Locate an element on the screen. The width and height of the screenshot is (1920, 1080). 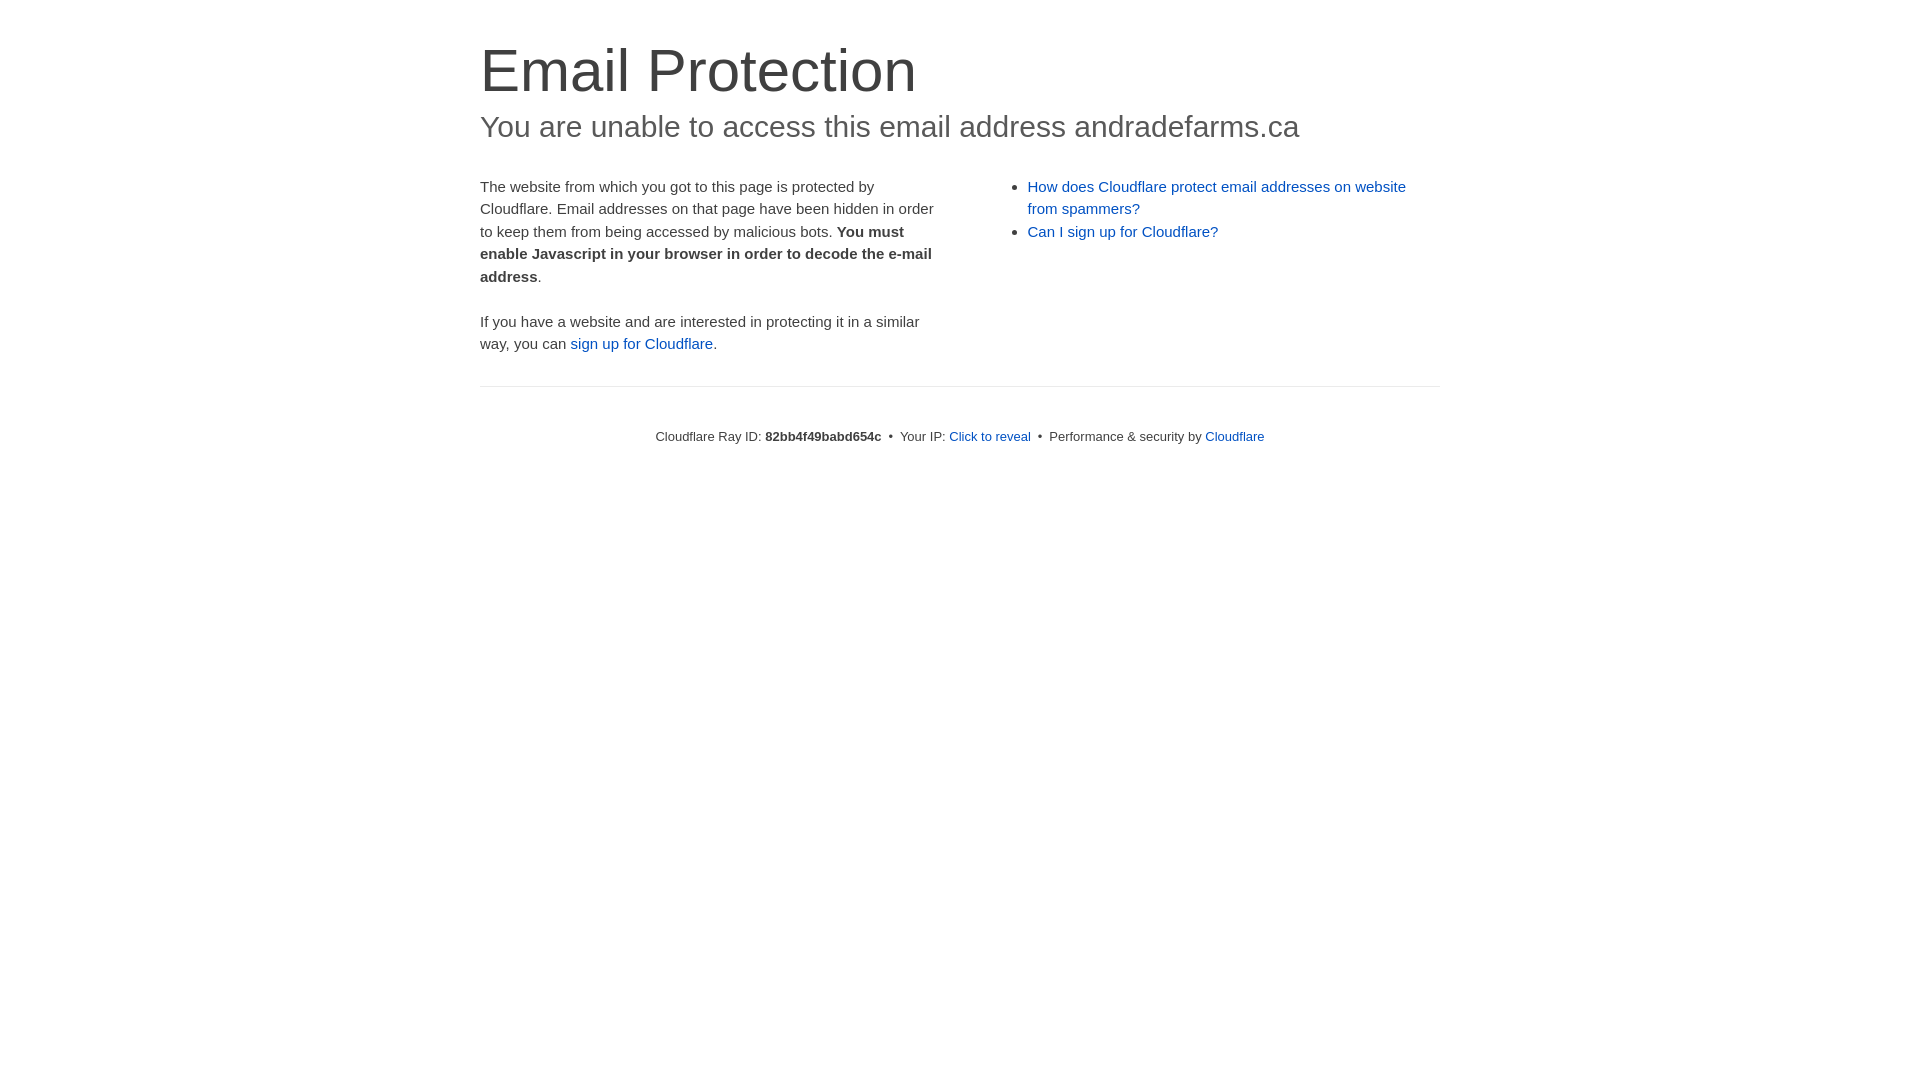
Can I sign up for Cloudflare? is located at coordinates (1124, 232).